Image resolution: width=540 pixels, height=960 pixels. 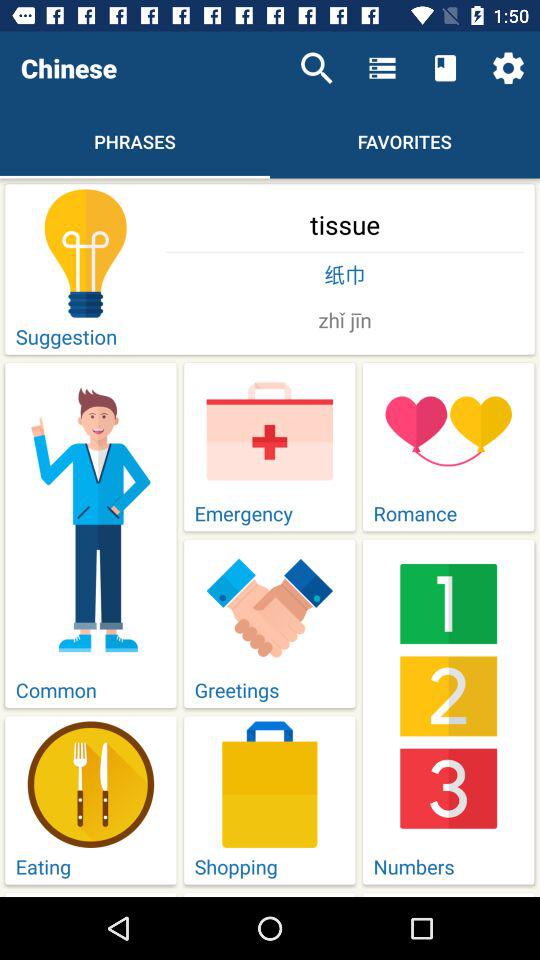 What do you see at coordinates (508, 68) in the screenshot?
I see `select icon above tissue` at bounding box center [508, 68].